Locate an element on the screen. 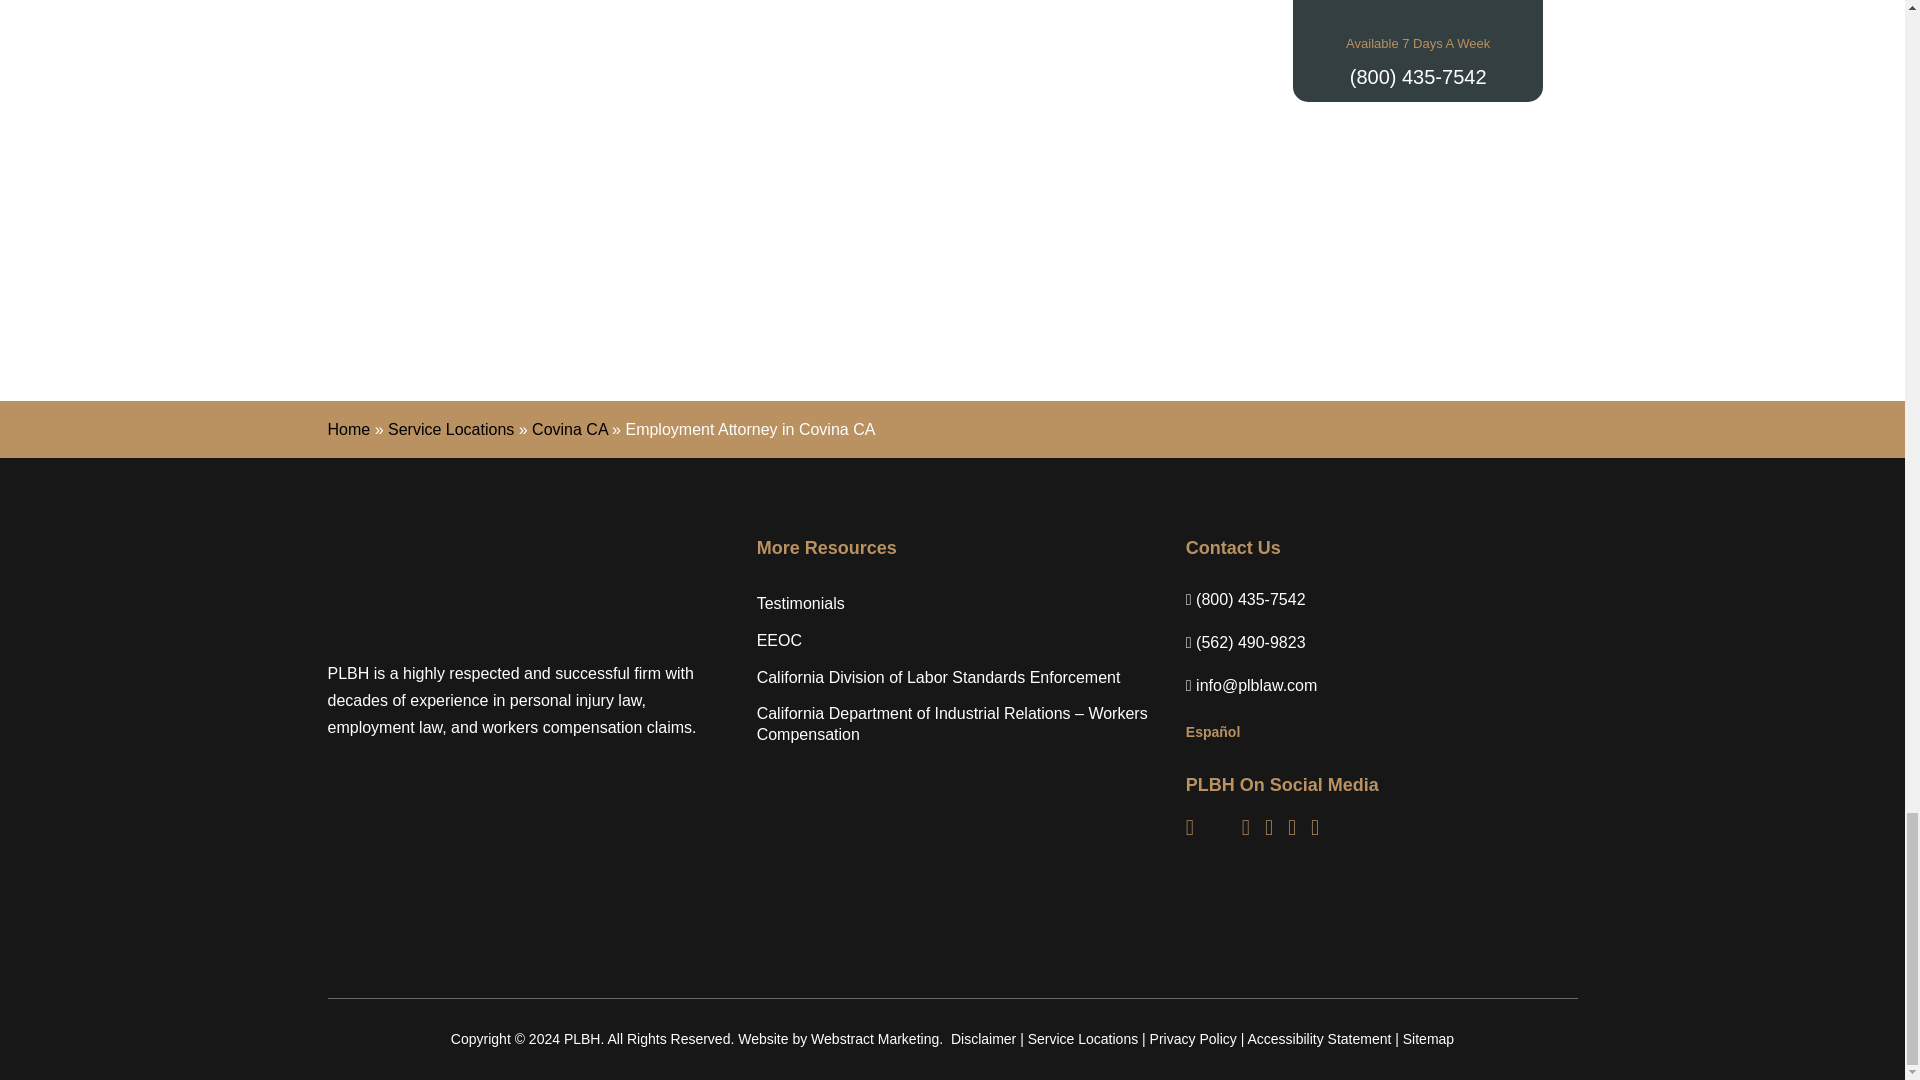 This screenshot has width=1920, height=1080. PLBH is located at coordinates (452, 584).